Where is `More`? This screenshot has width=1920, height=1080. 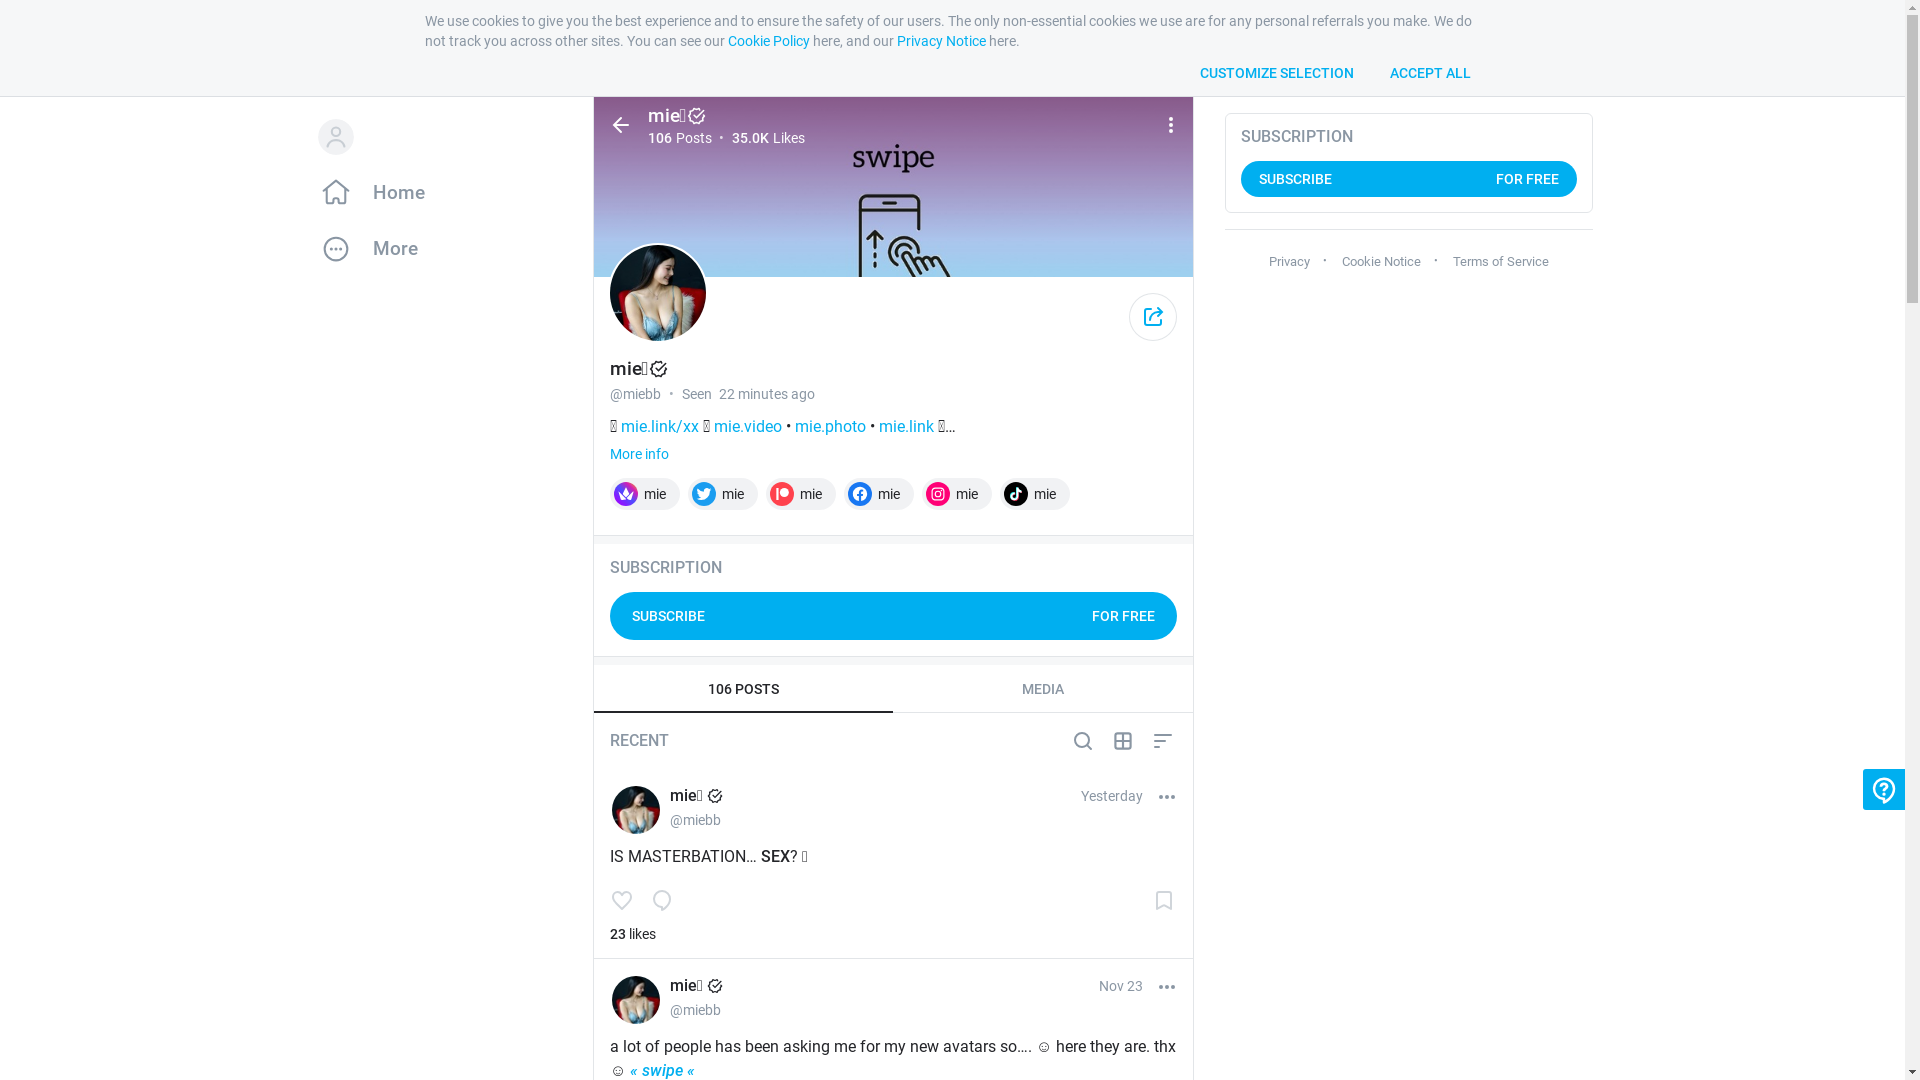
More is located at coordinates (436, 249).